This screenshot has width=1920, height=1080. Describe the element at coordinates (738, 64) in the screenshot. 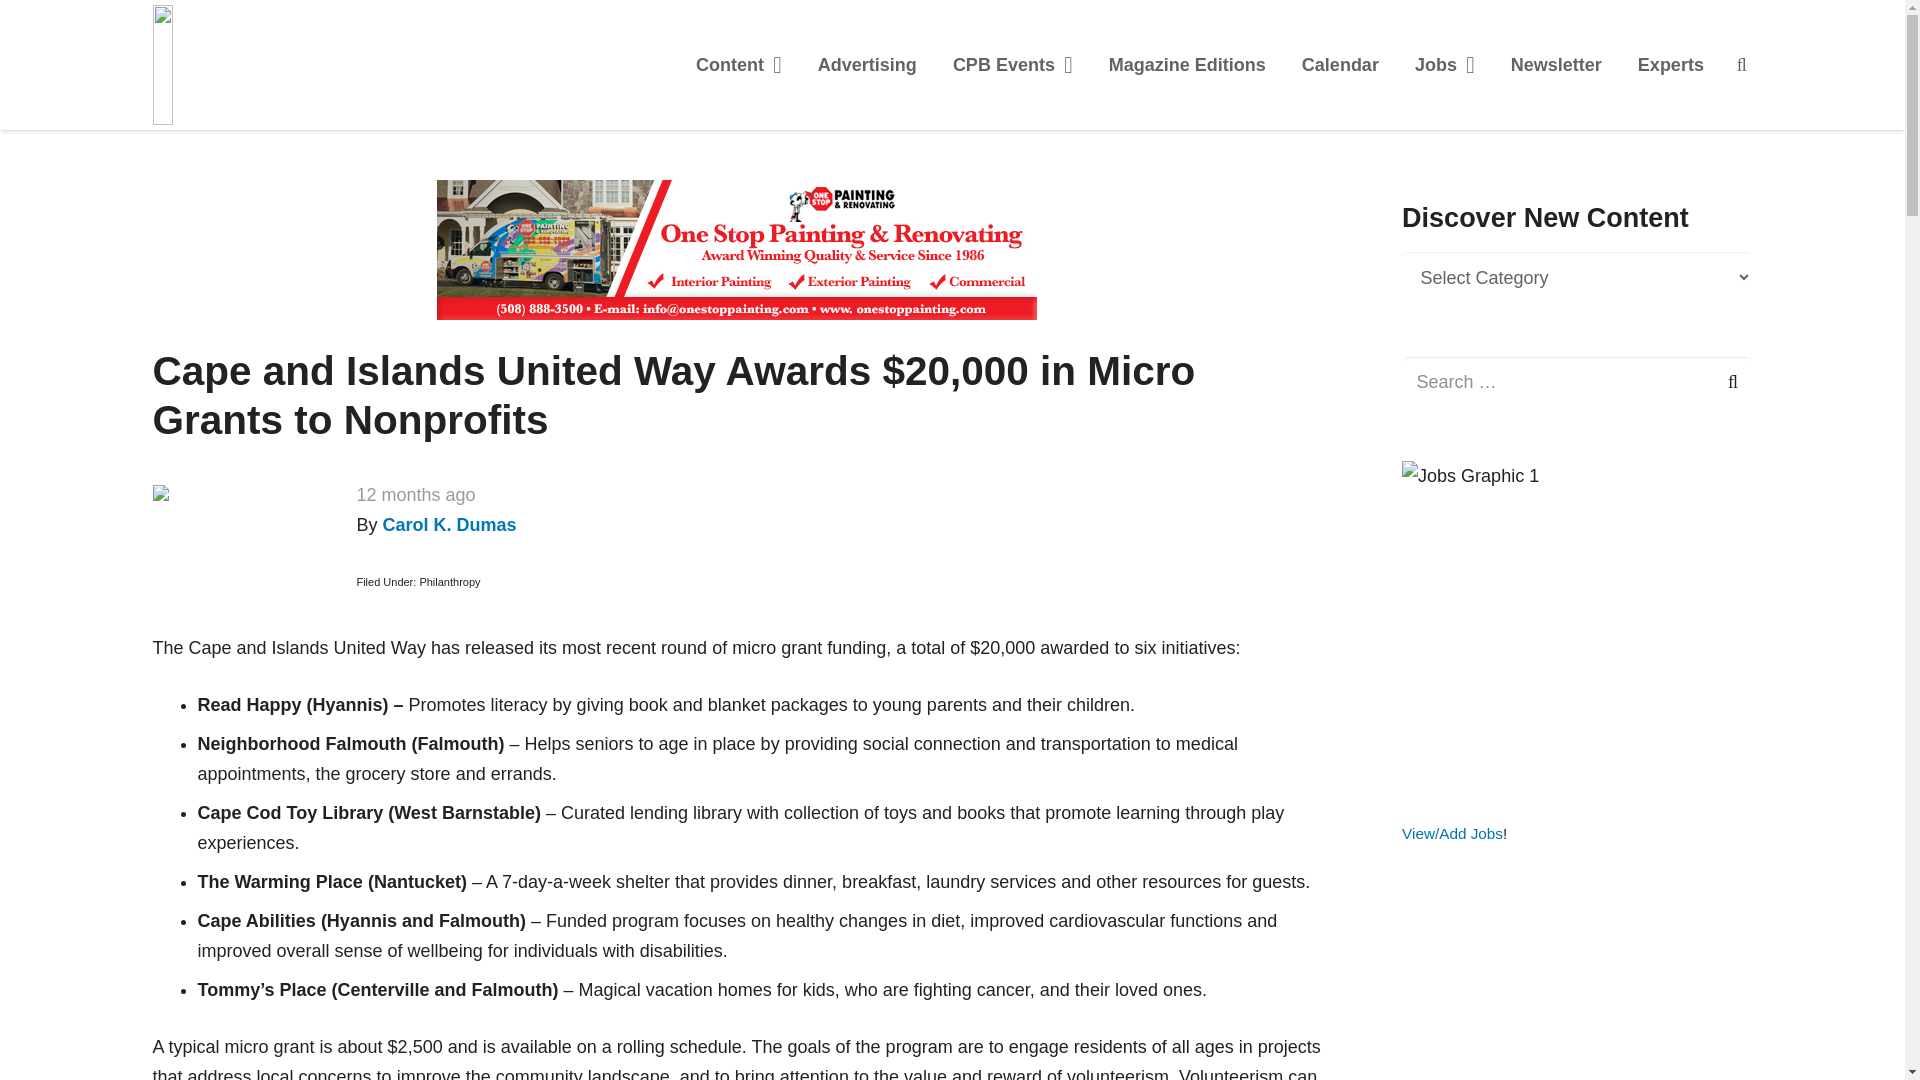

I see `Content` at that location.